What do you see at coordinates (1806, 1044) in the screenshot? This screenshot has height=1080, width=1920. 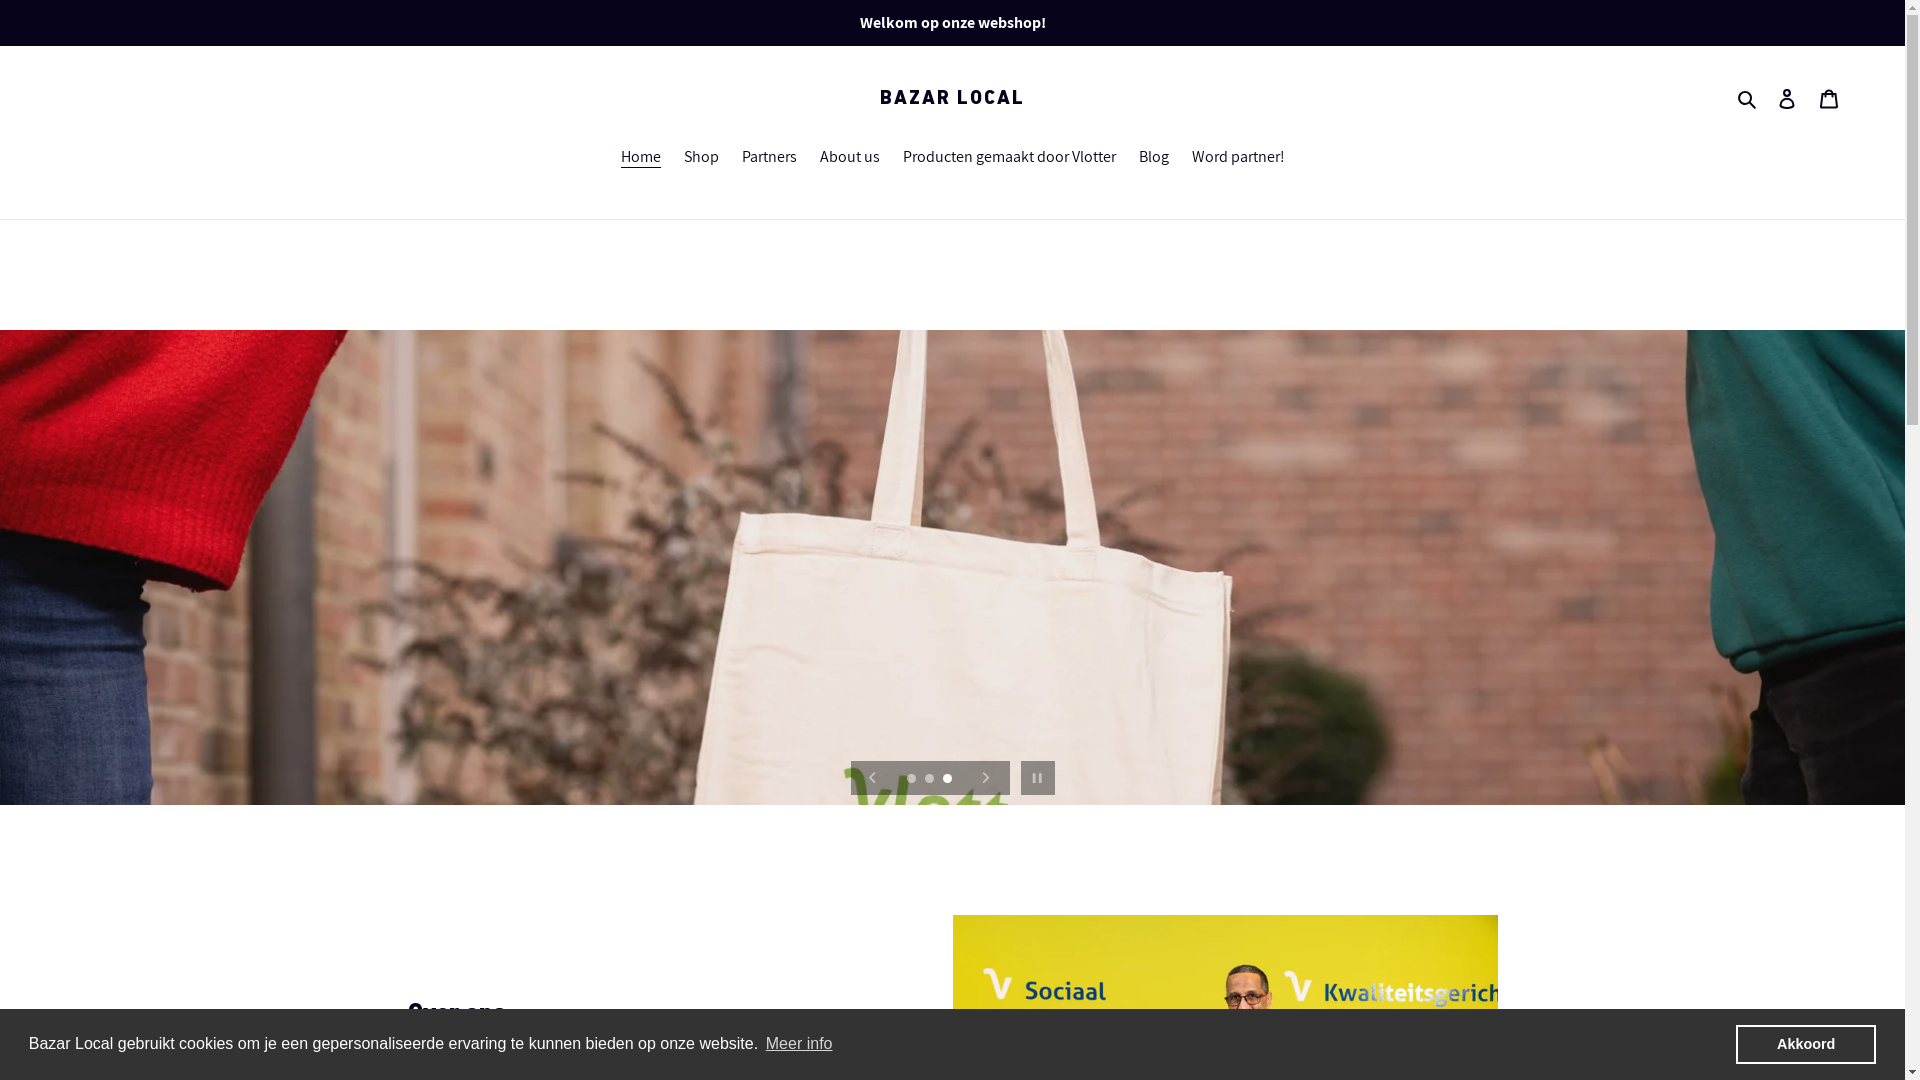 I see `Akkoord` at bounding box center [1806, 1044].